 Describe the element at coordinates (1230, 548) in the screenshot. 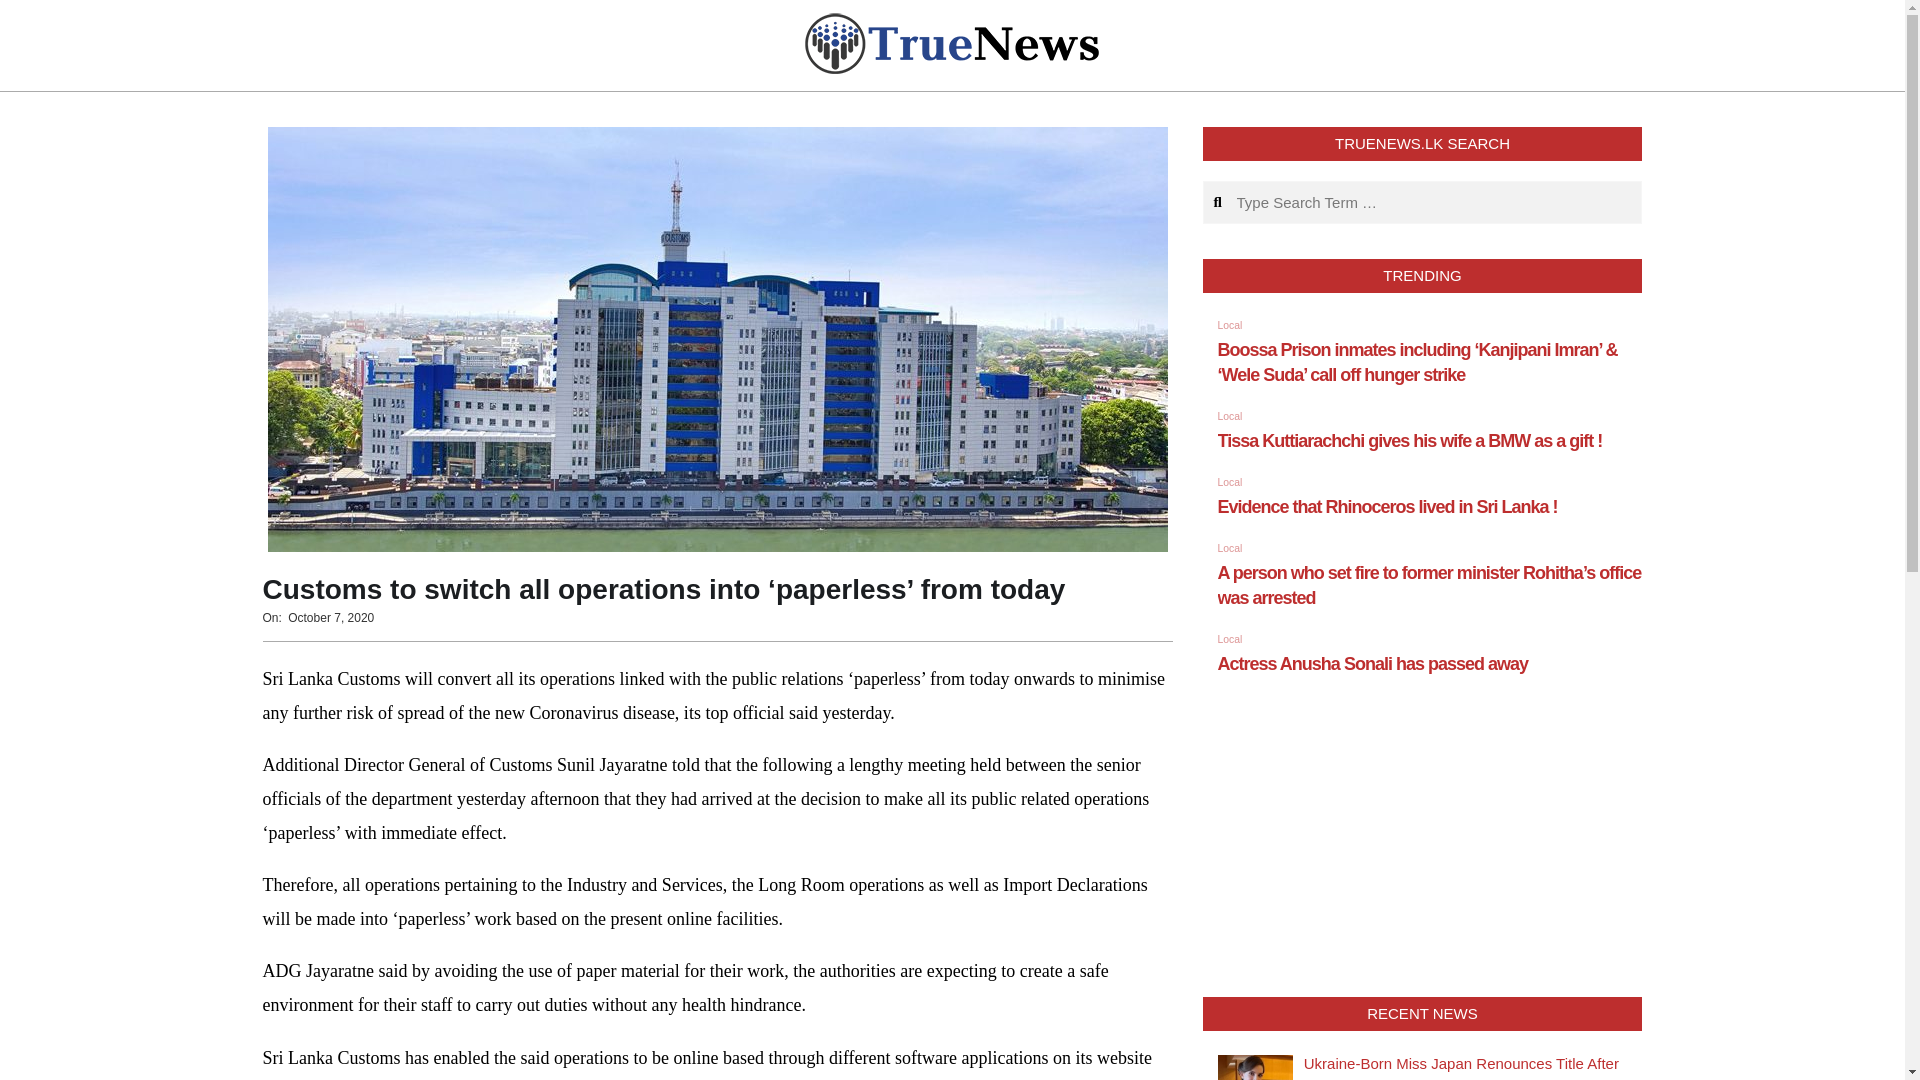

I see `Local` at that location.